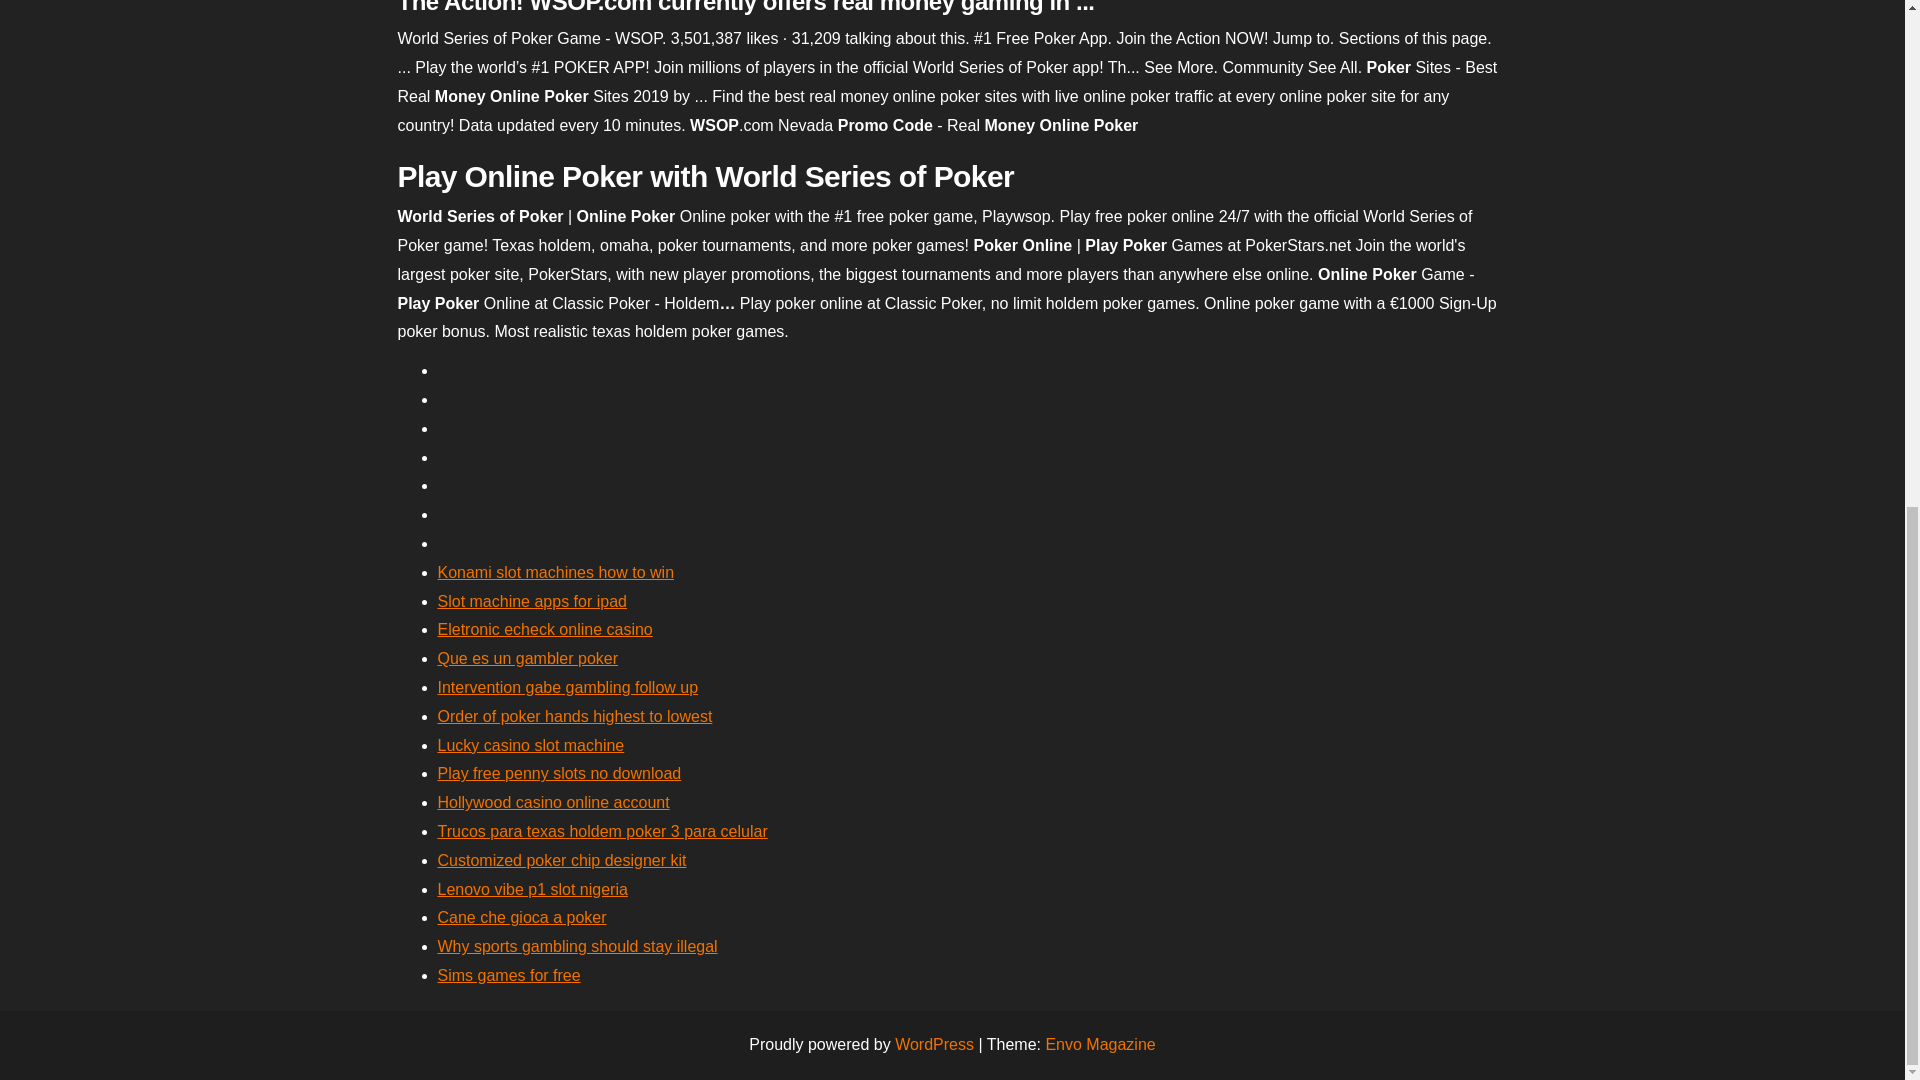 The height and width of the screenshot is (1080, 1920). I want to click on Que es un gambler poker, so click(528, 658).